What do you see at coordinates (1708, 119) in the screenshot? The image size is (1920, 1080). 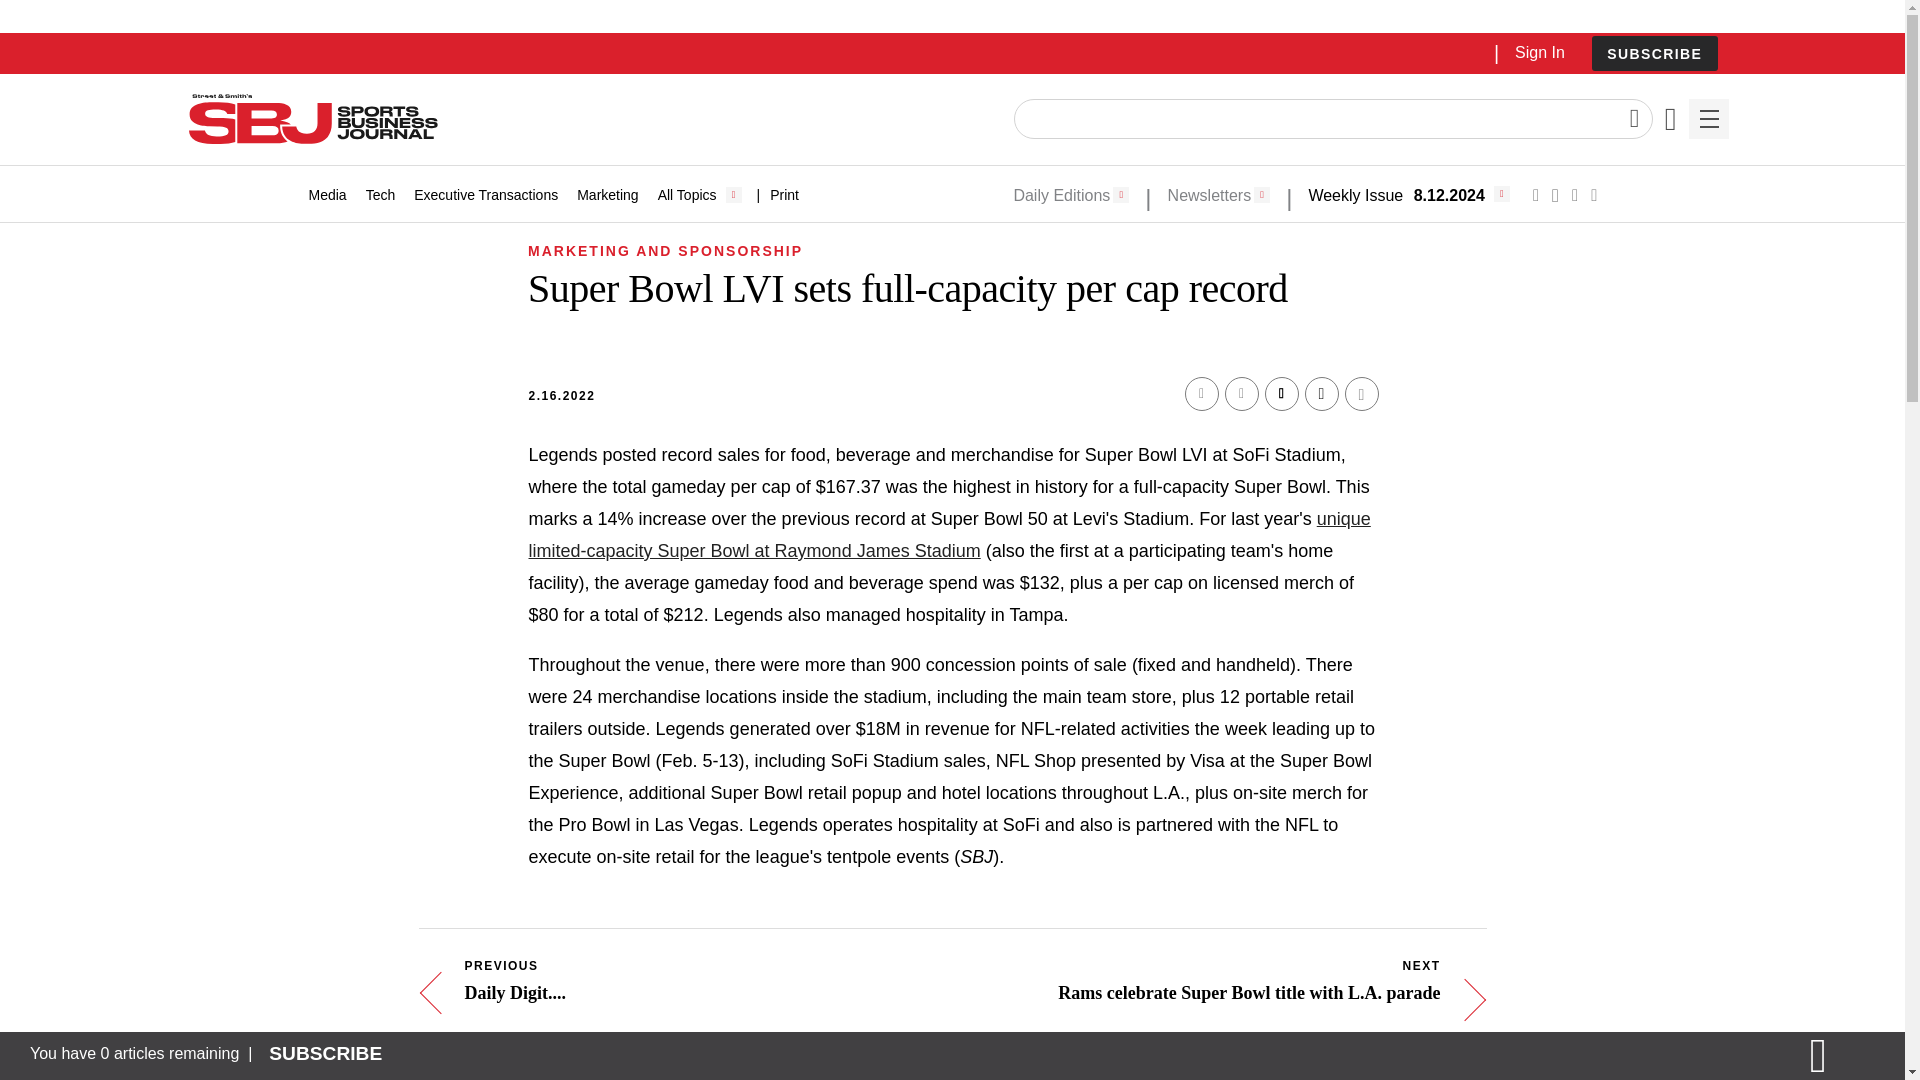 I see `Menu` at bounding box center [1708, 119].